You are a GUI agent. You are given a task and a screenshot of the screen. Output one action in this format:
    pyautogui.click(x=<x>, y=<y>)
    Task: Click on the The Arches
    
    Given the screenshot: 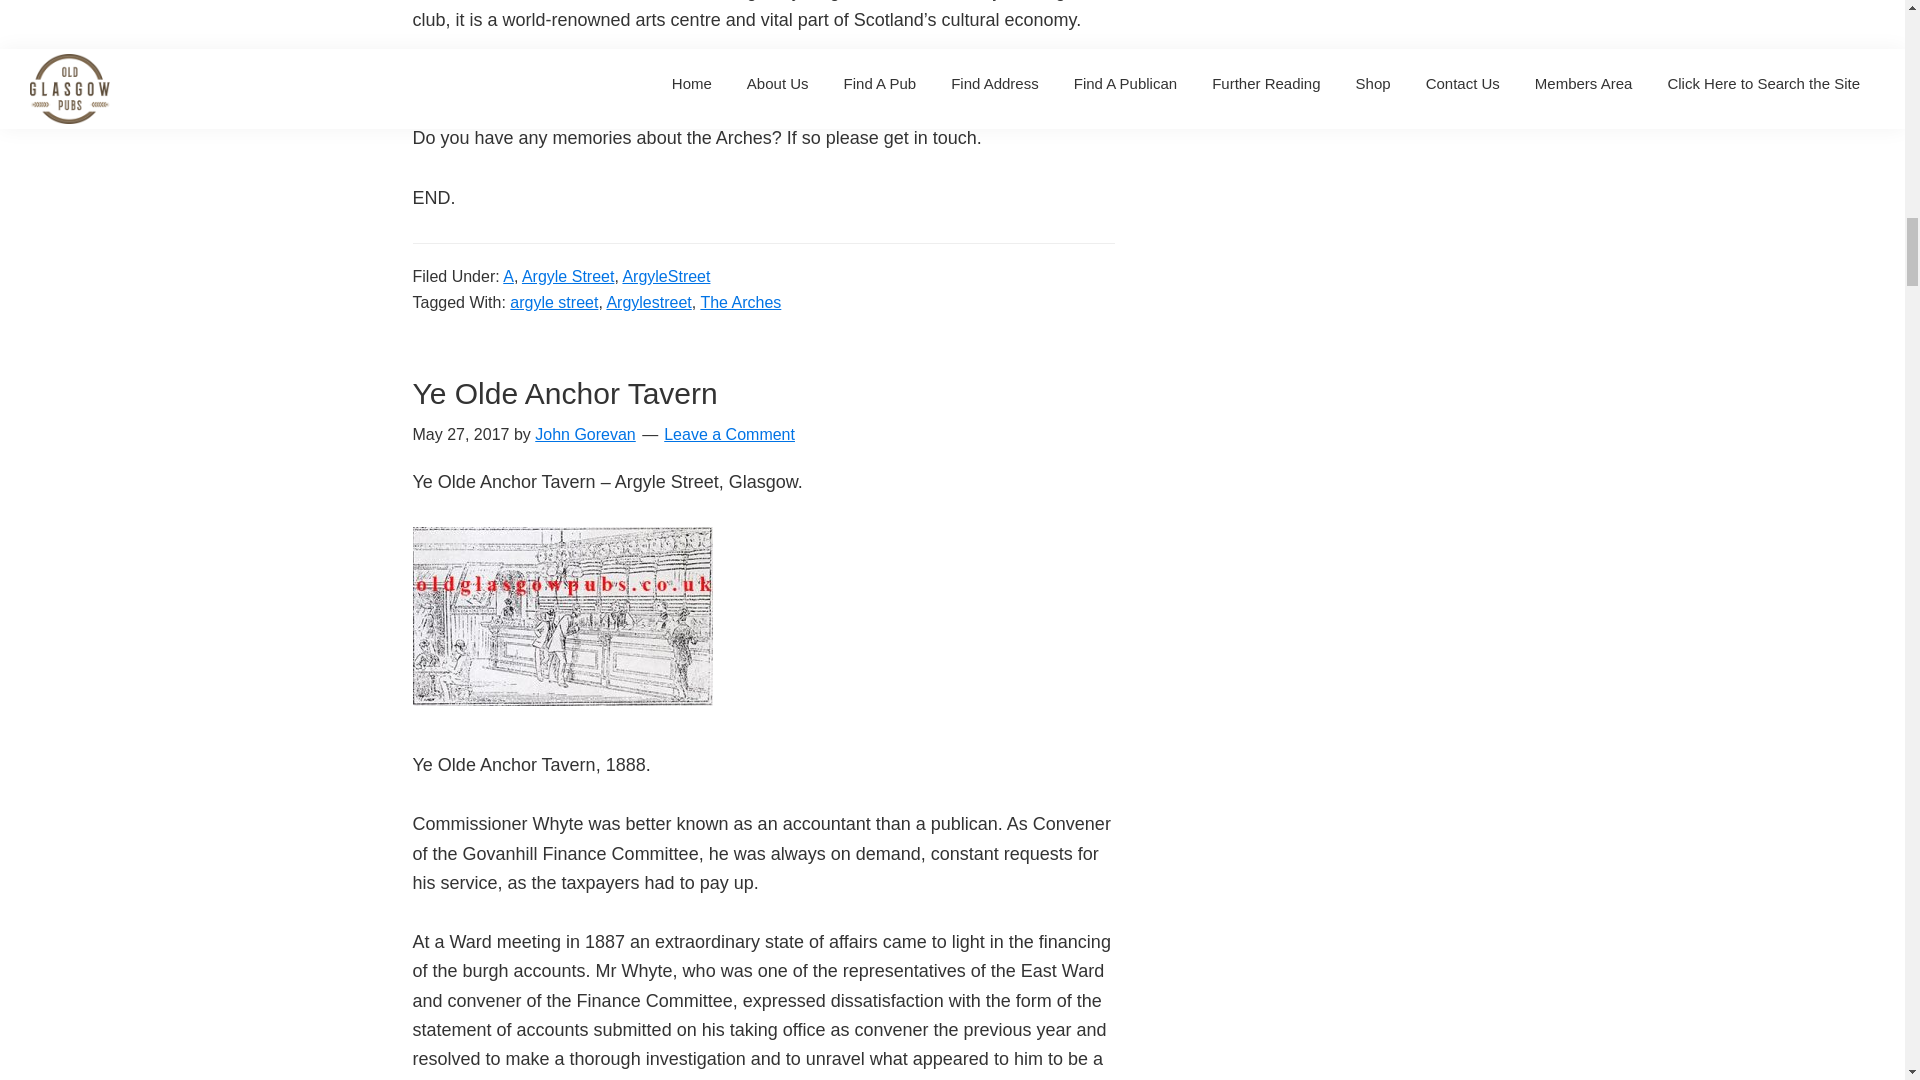 What is the action you would take?
    pyautogui.click(x=740, y=302)
    